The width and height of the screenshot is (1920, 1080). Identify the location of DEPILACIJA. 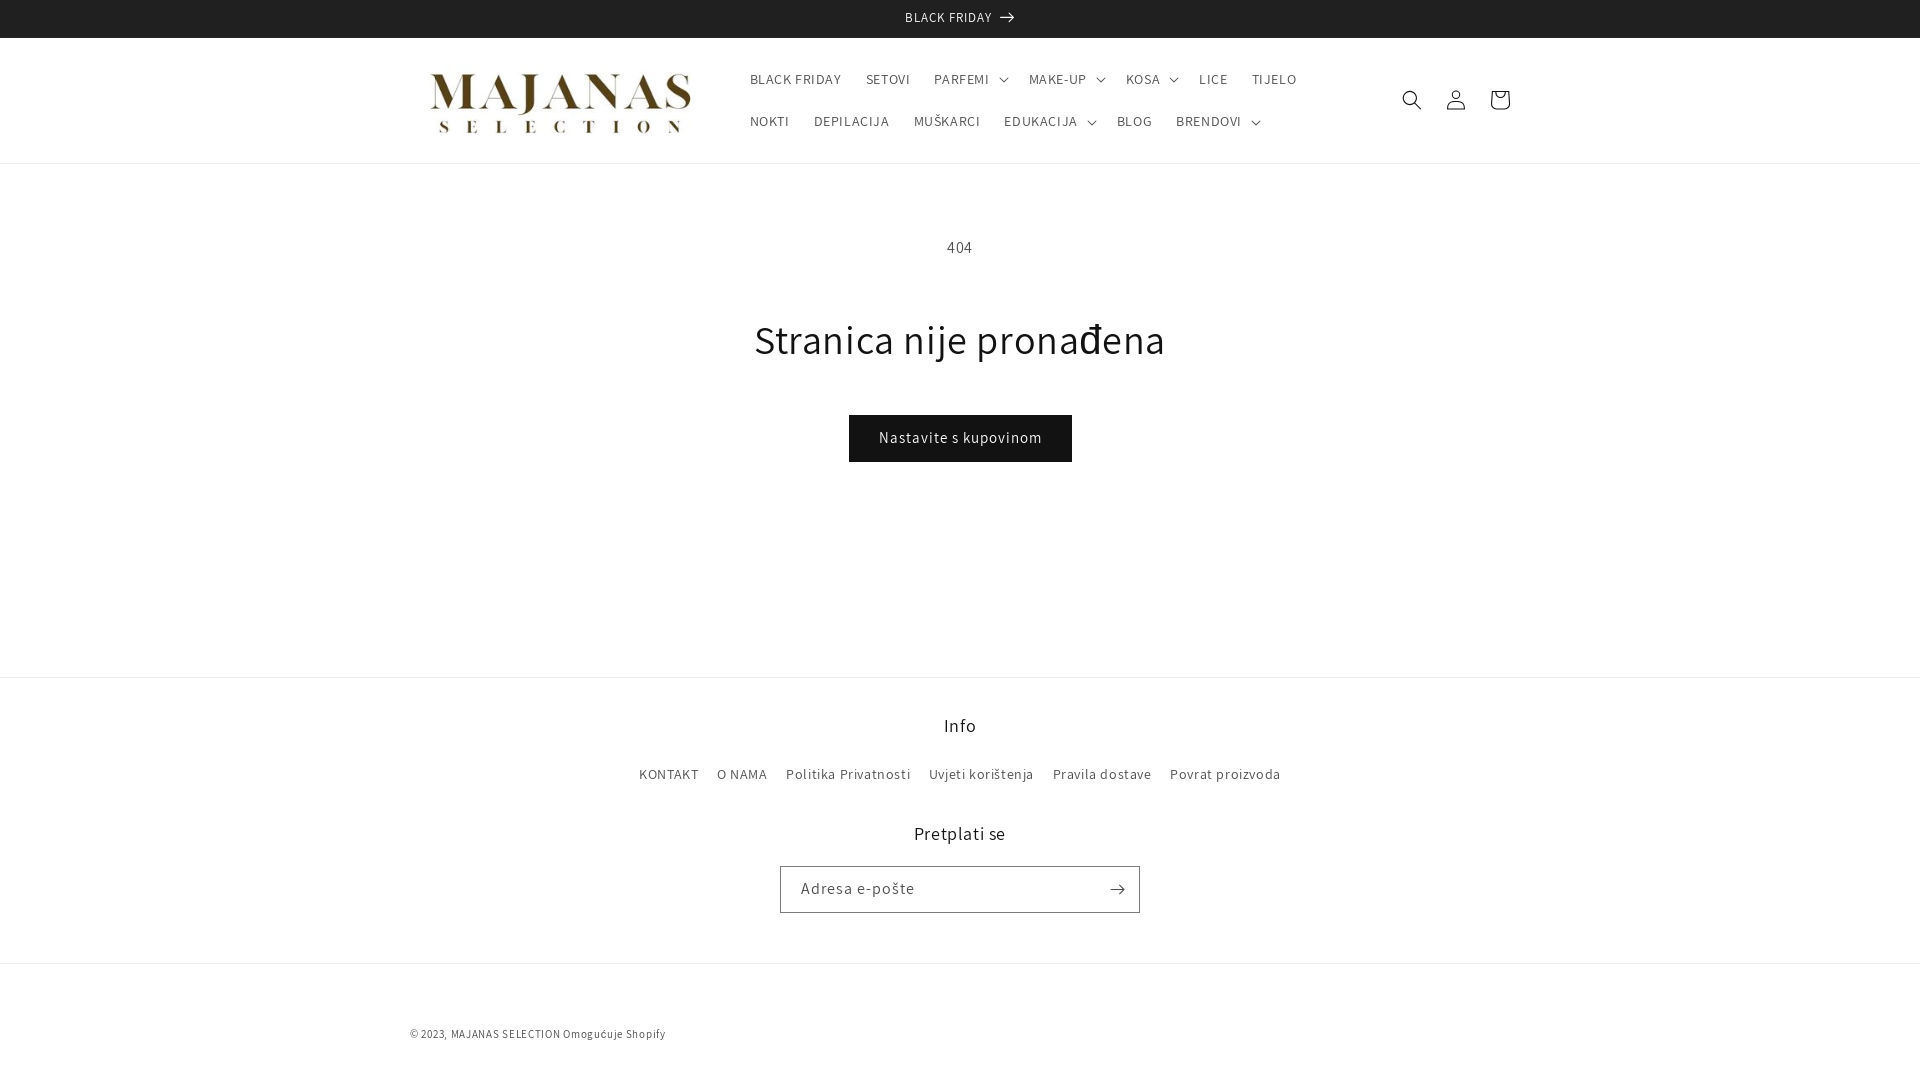
(852, 121).